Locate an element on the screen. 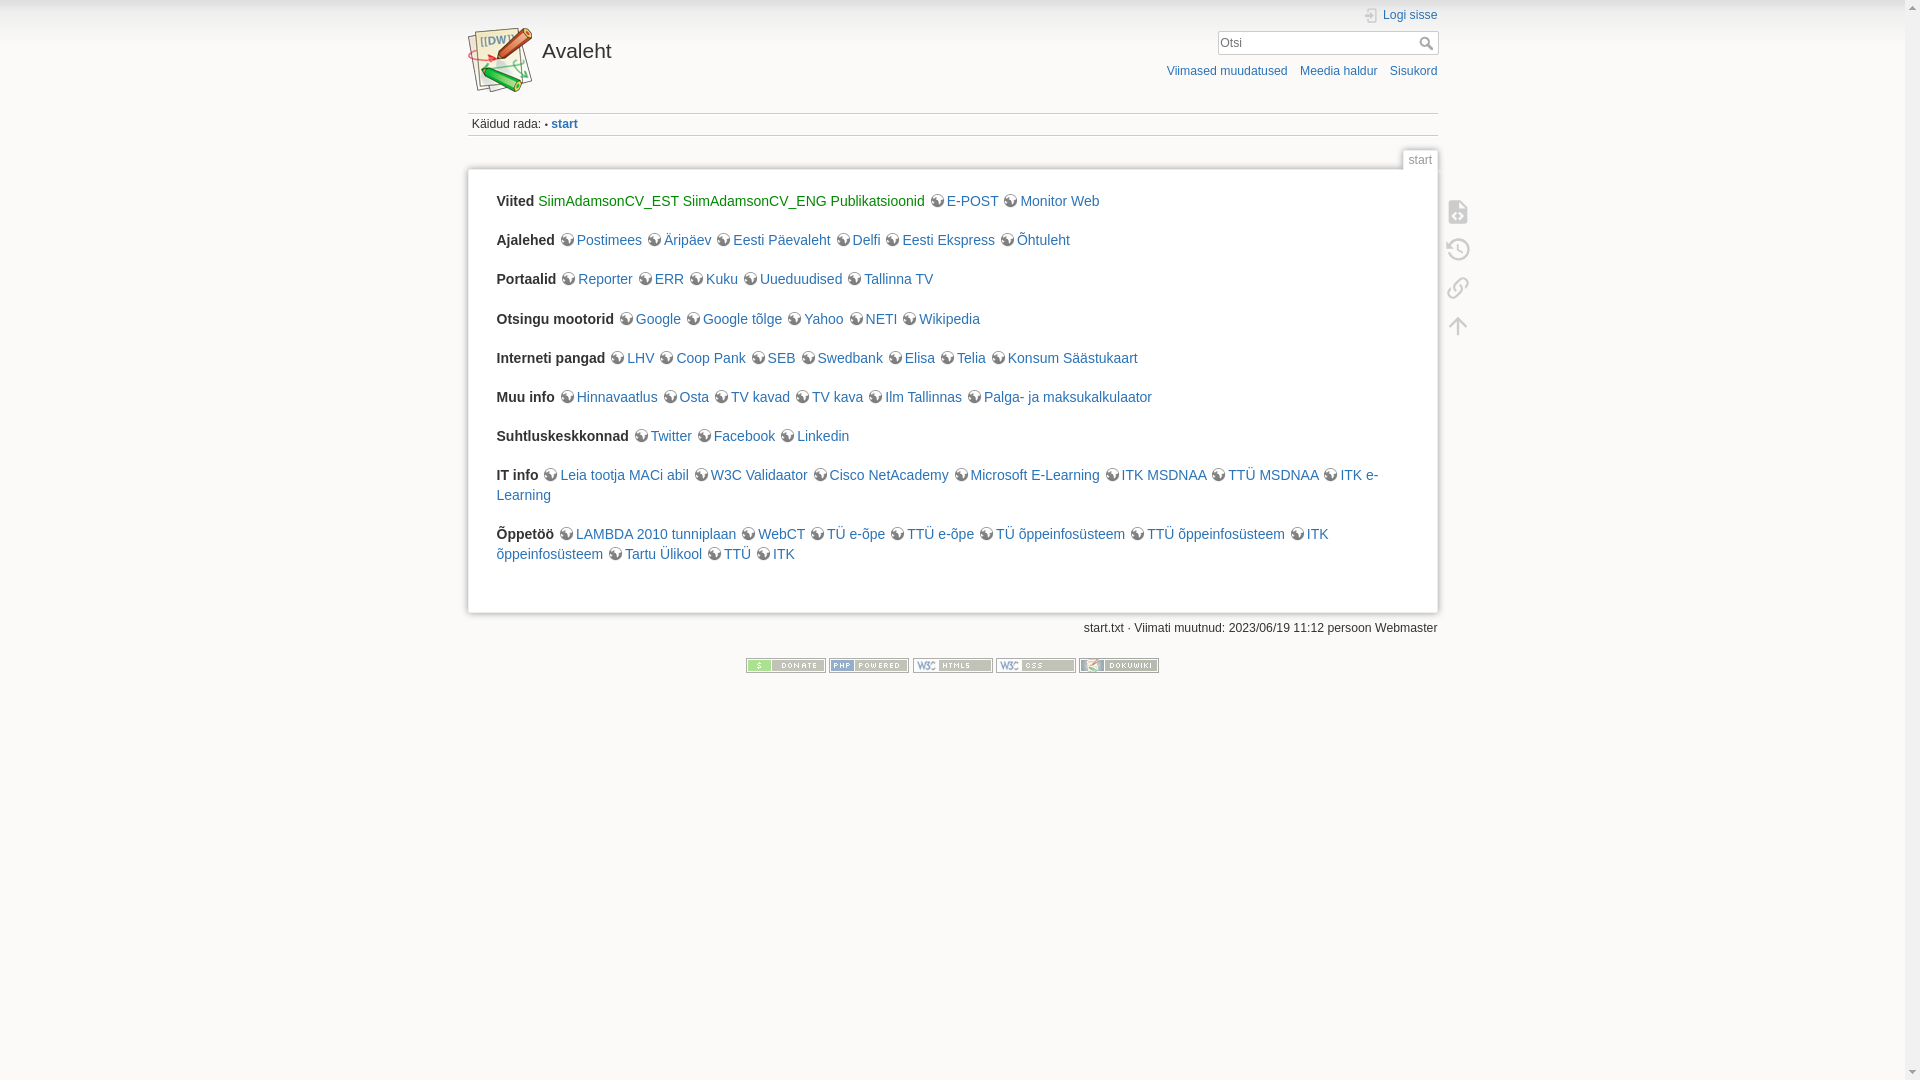 Image resolution: width=1920 pixels, height=1080 pixels. Coop Pank is located at coordinates (702, 358).